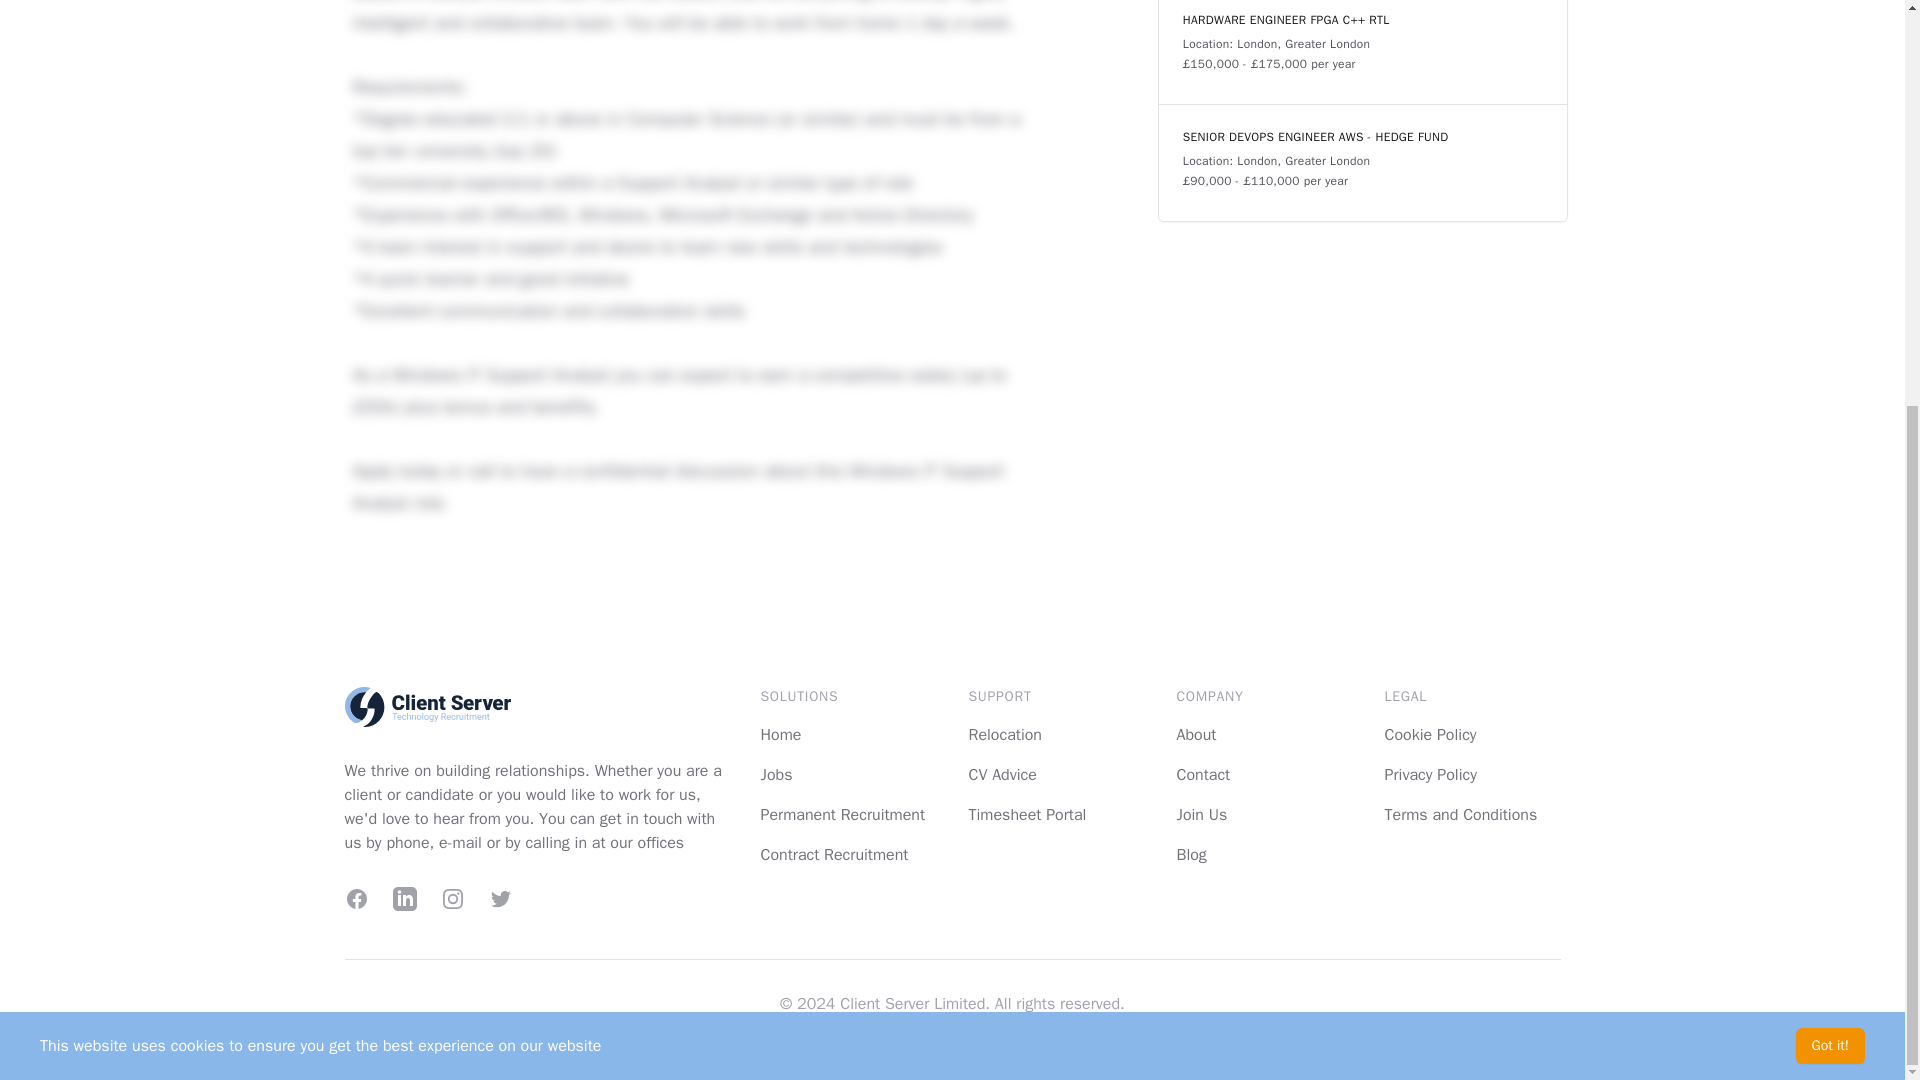 Image resolution: width=1920 pixels, height=1080 pixels. I want to click on Instagram, so click(452, 898).